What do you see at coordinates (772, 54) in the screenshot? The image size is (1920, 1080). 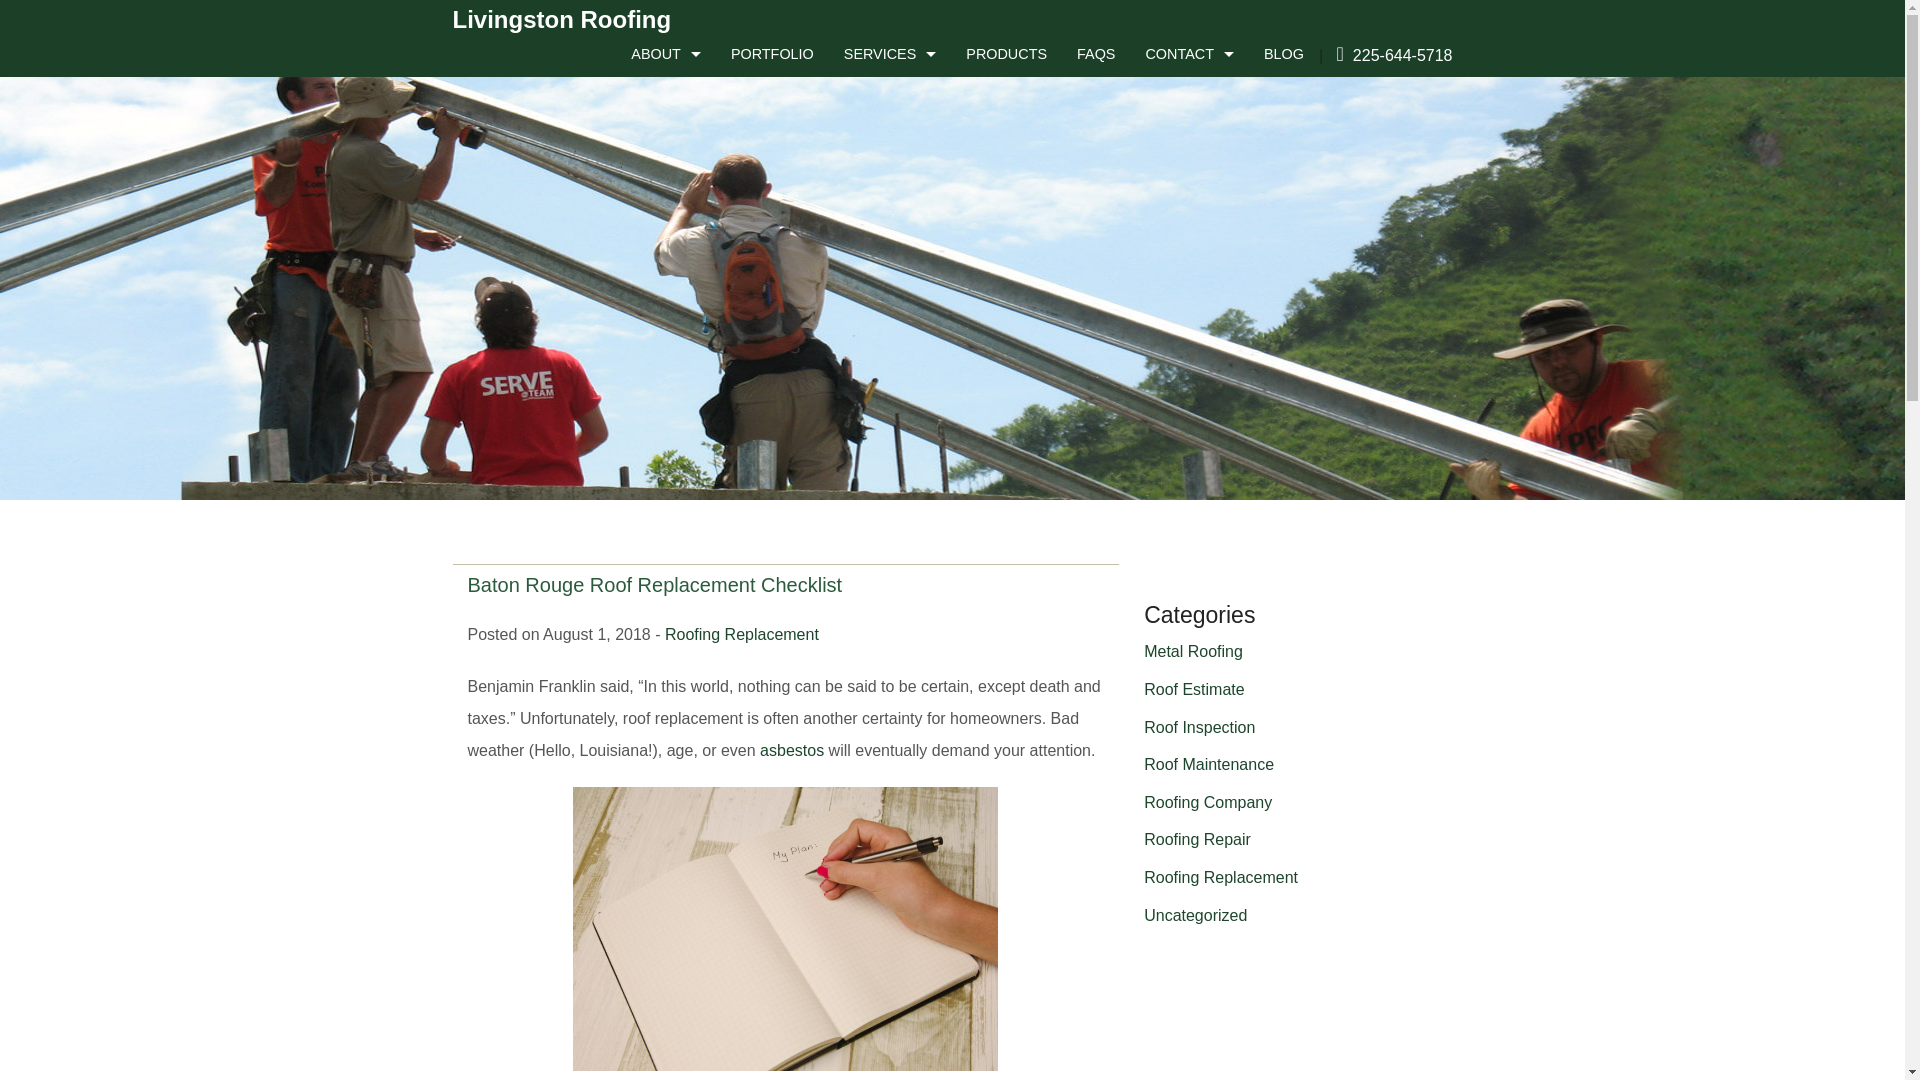 I see `PORTFOLIO` at bounding box center [772, 54].